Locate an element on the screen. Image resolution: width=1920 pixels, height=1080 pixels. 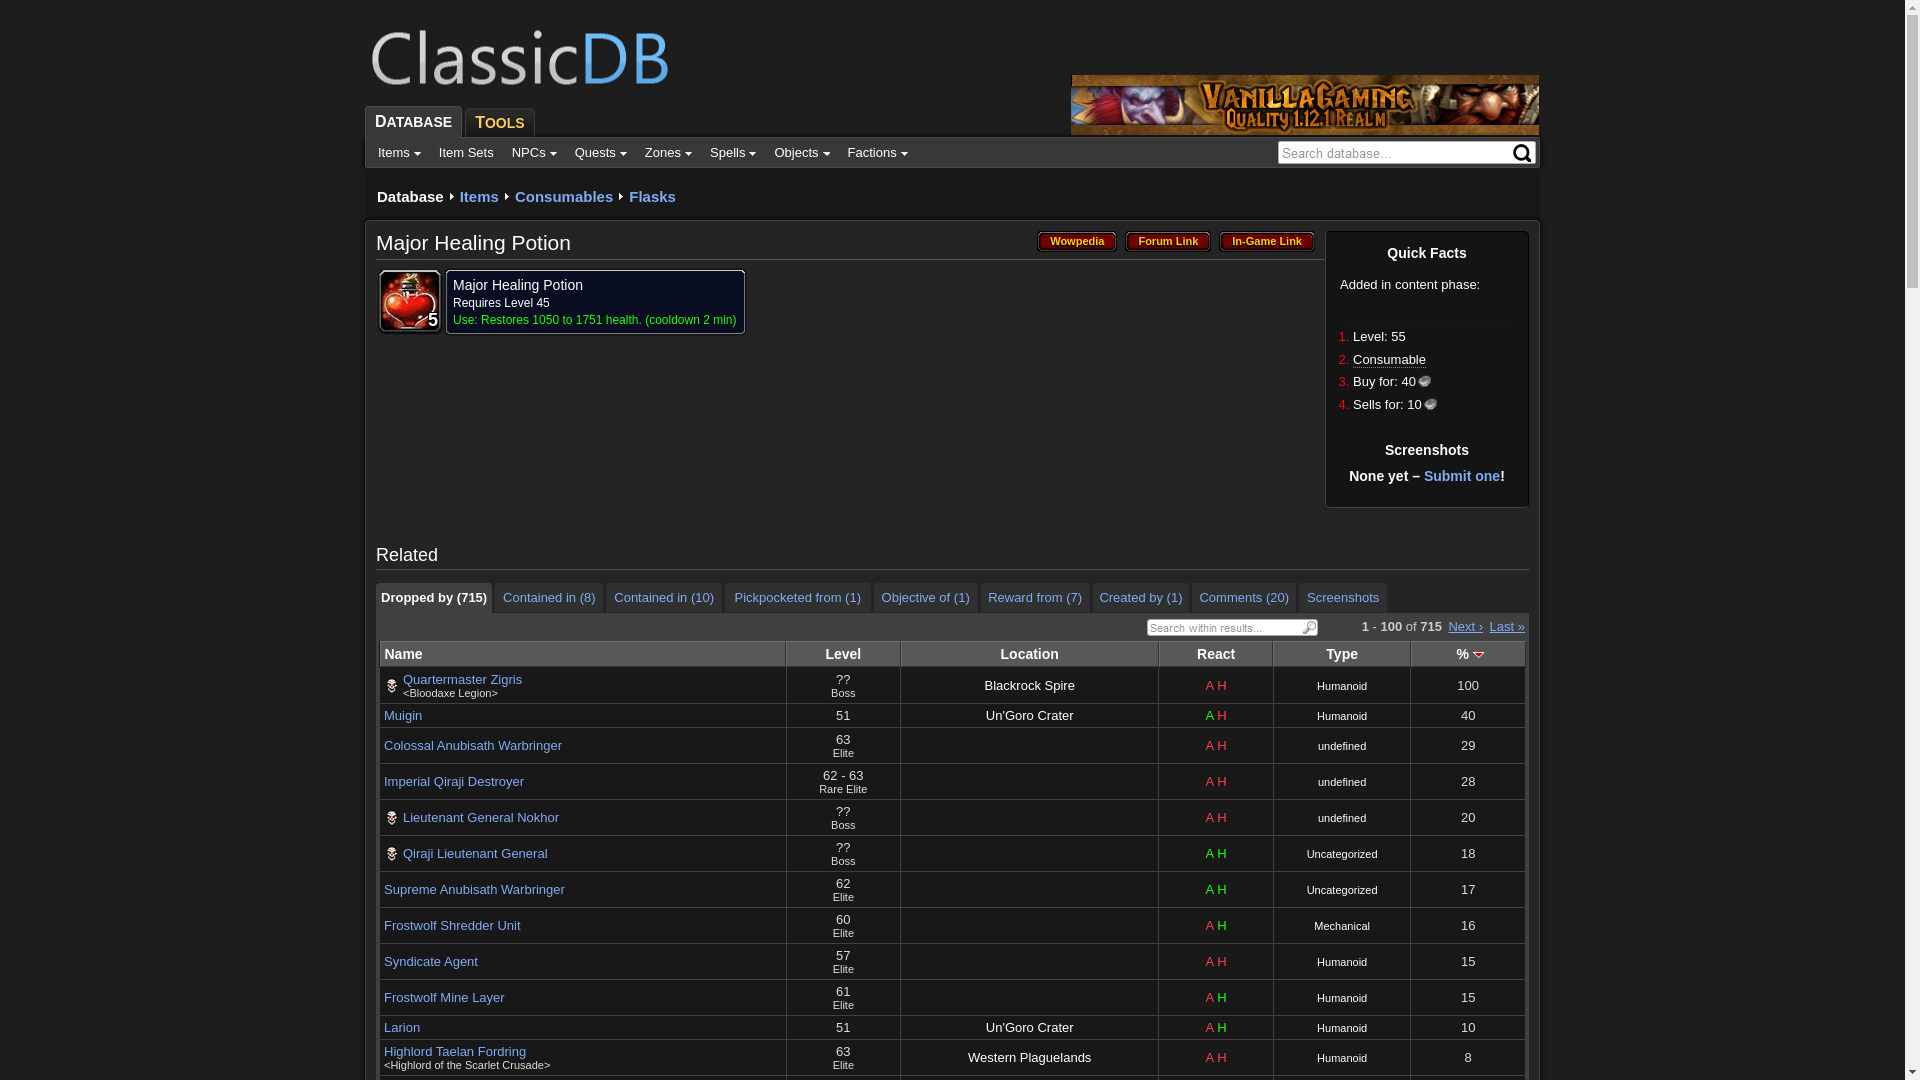
Larion is located at coordinates (402, 1028).